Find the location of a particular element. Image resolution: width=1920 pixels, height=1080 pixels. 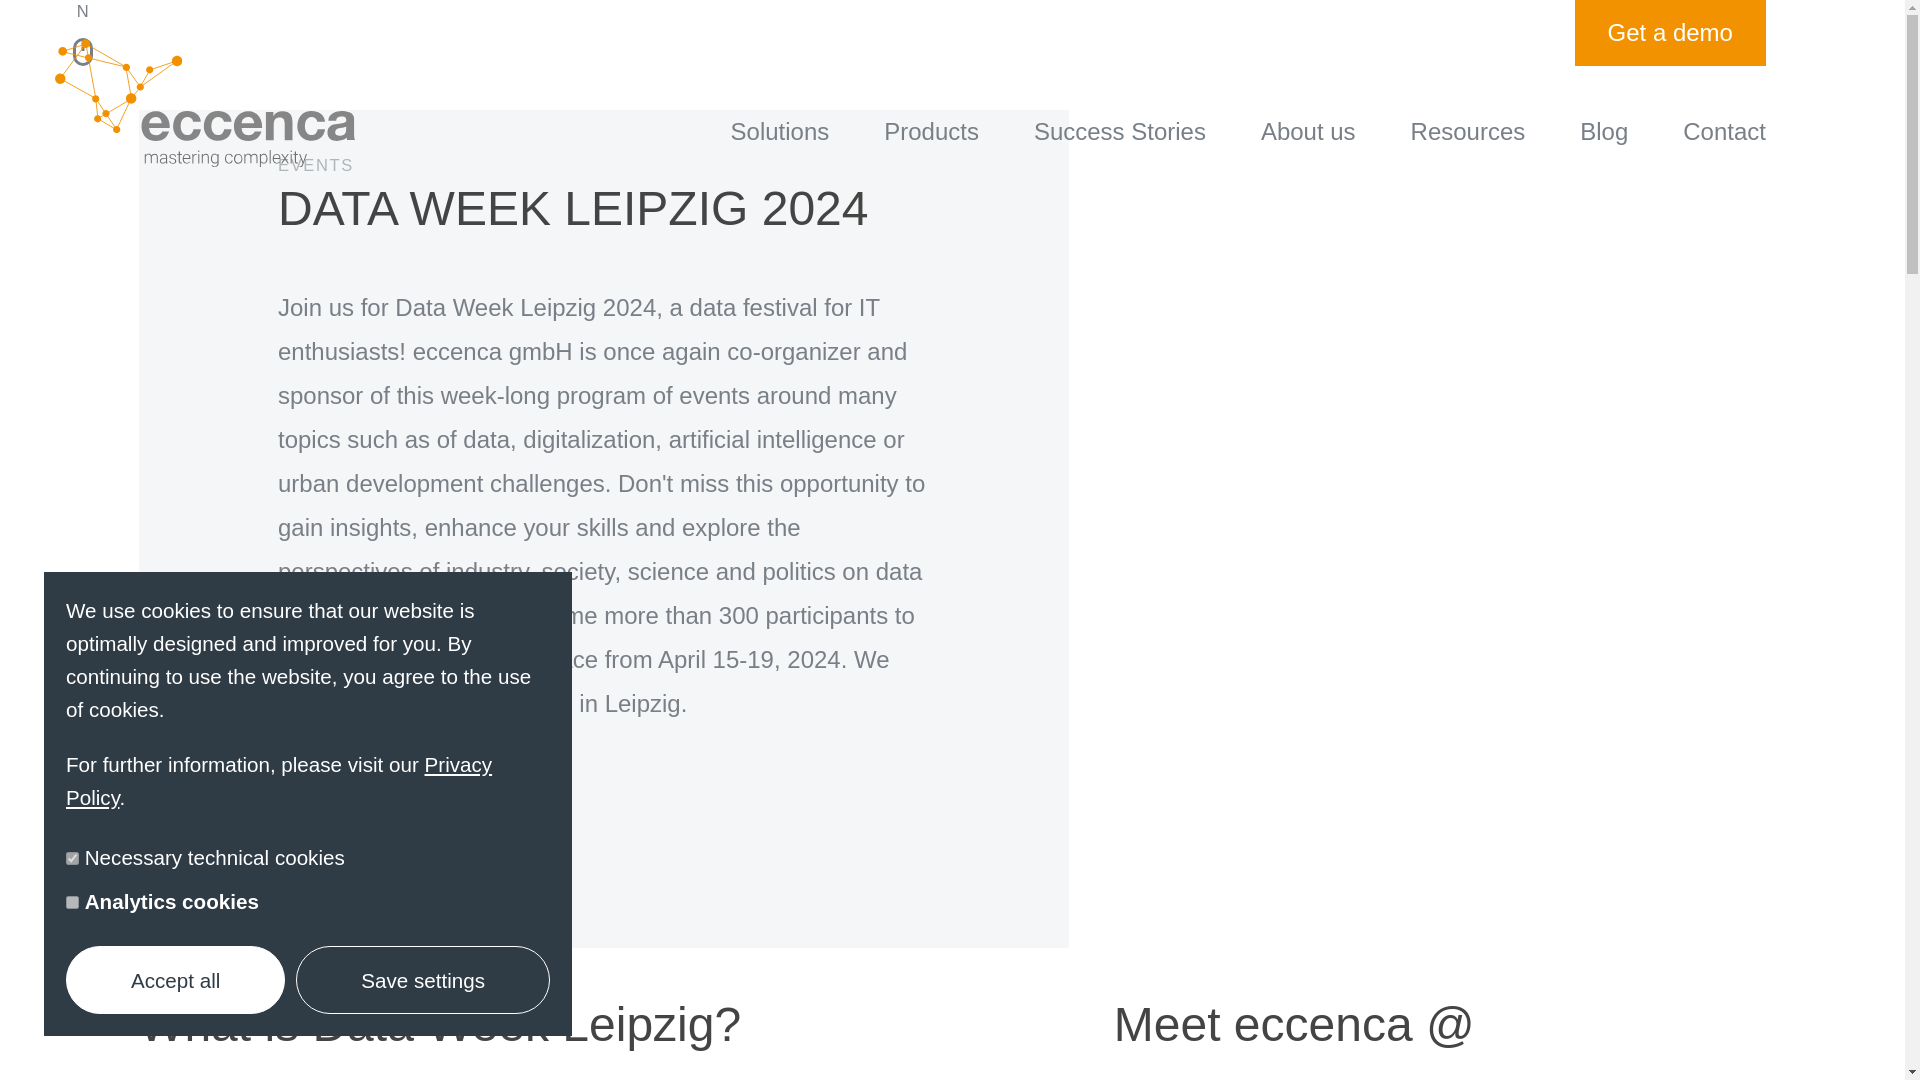

EVENTS is located at coordinates (604, 198).